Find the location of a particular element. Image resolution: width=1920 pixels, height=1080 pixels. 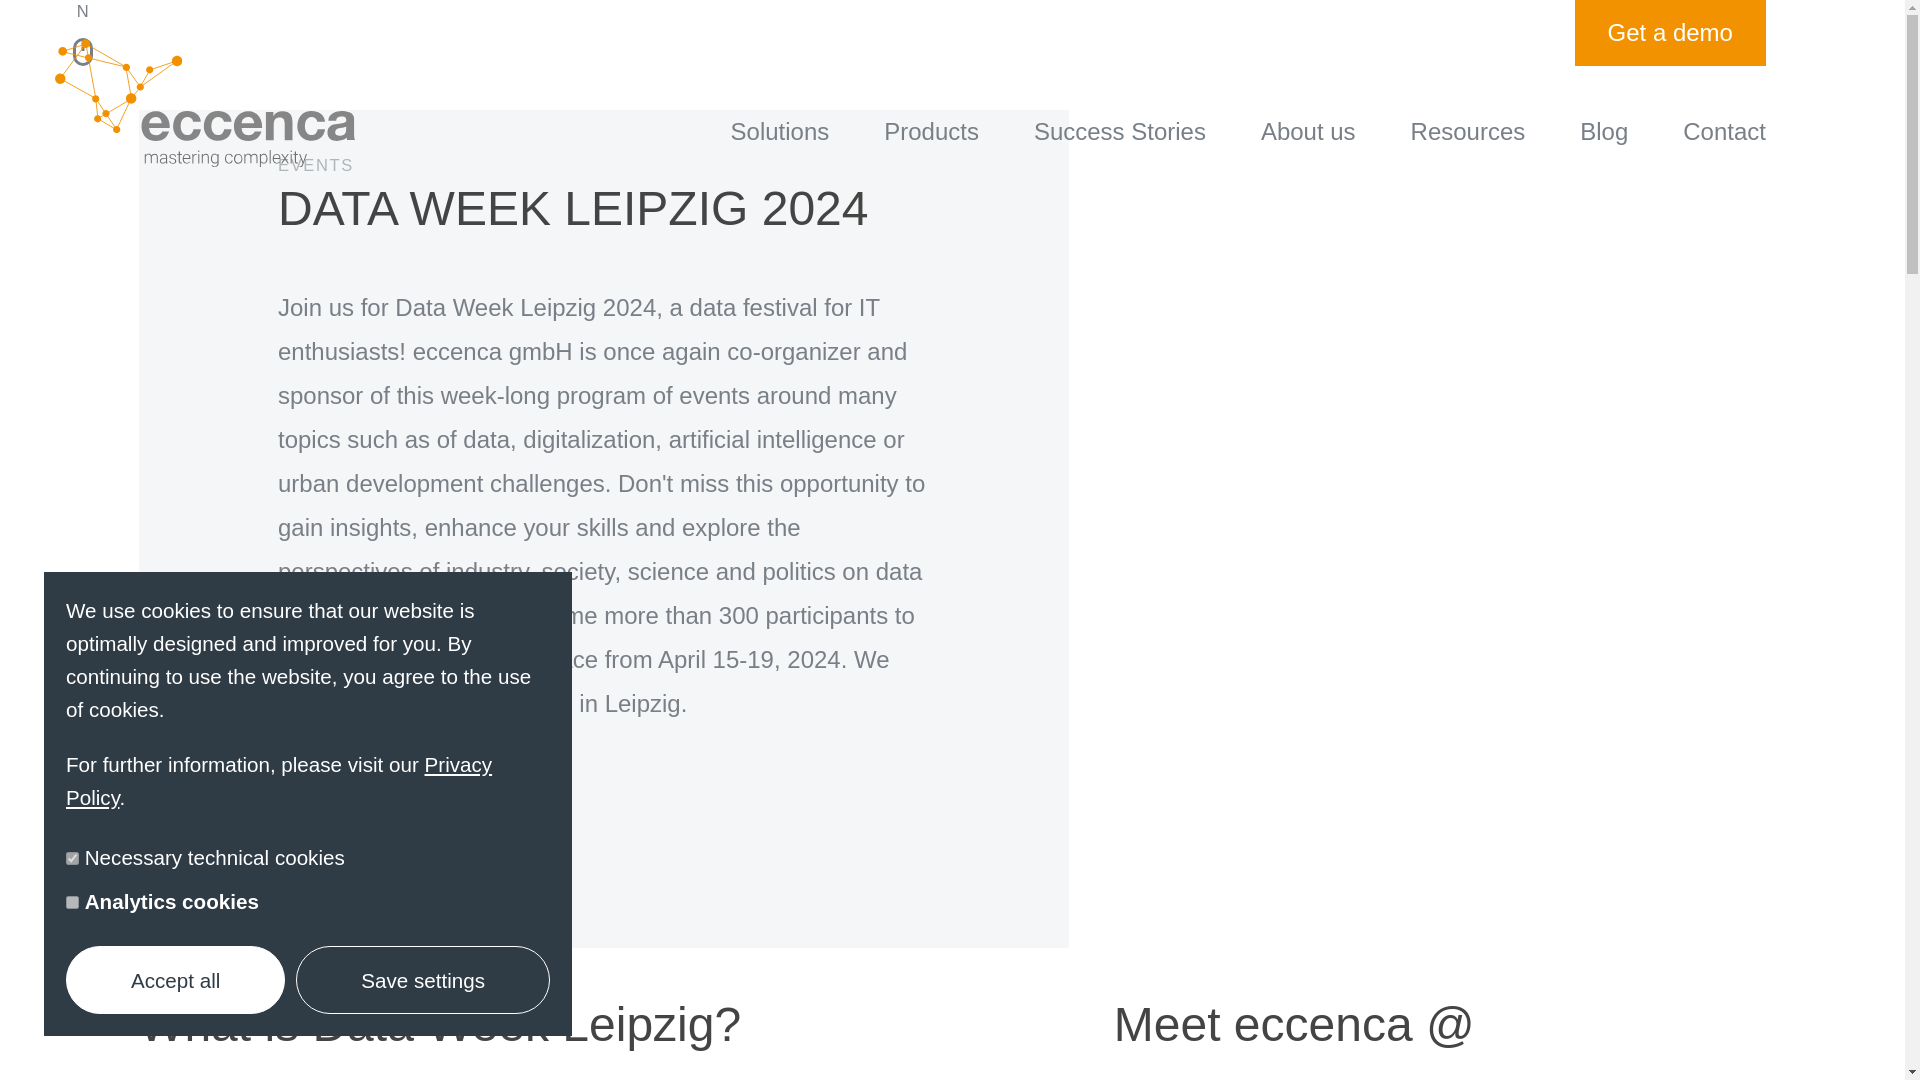

EVENTS is located at coordinates (604, 198).